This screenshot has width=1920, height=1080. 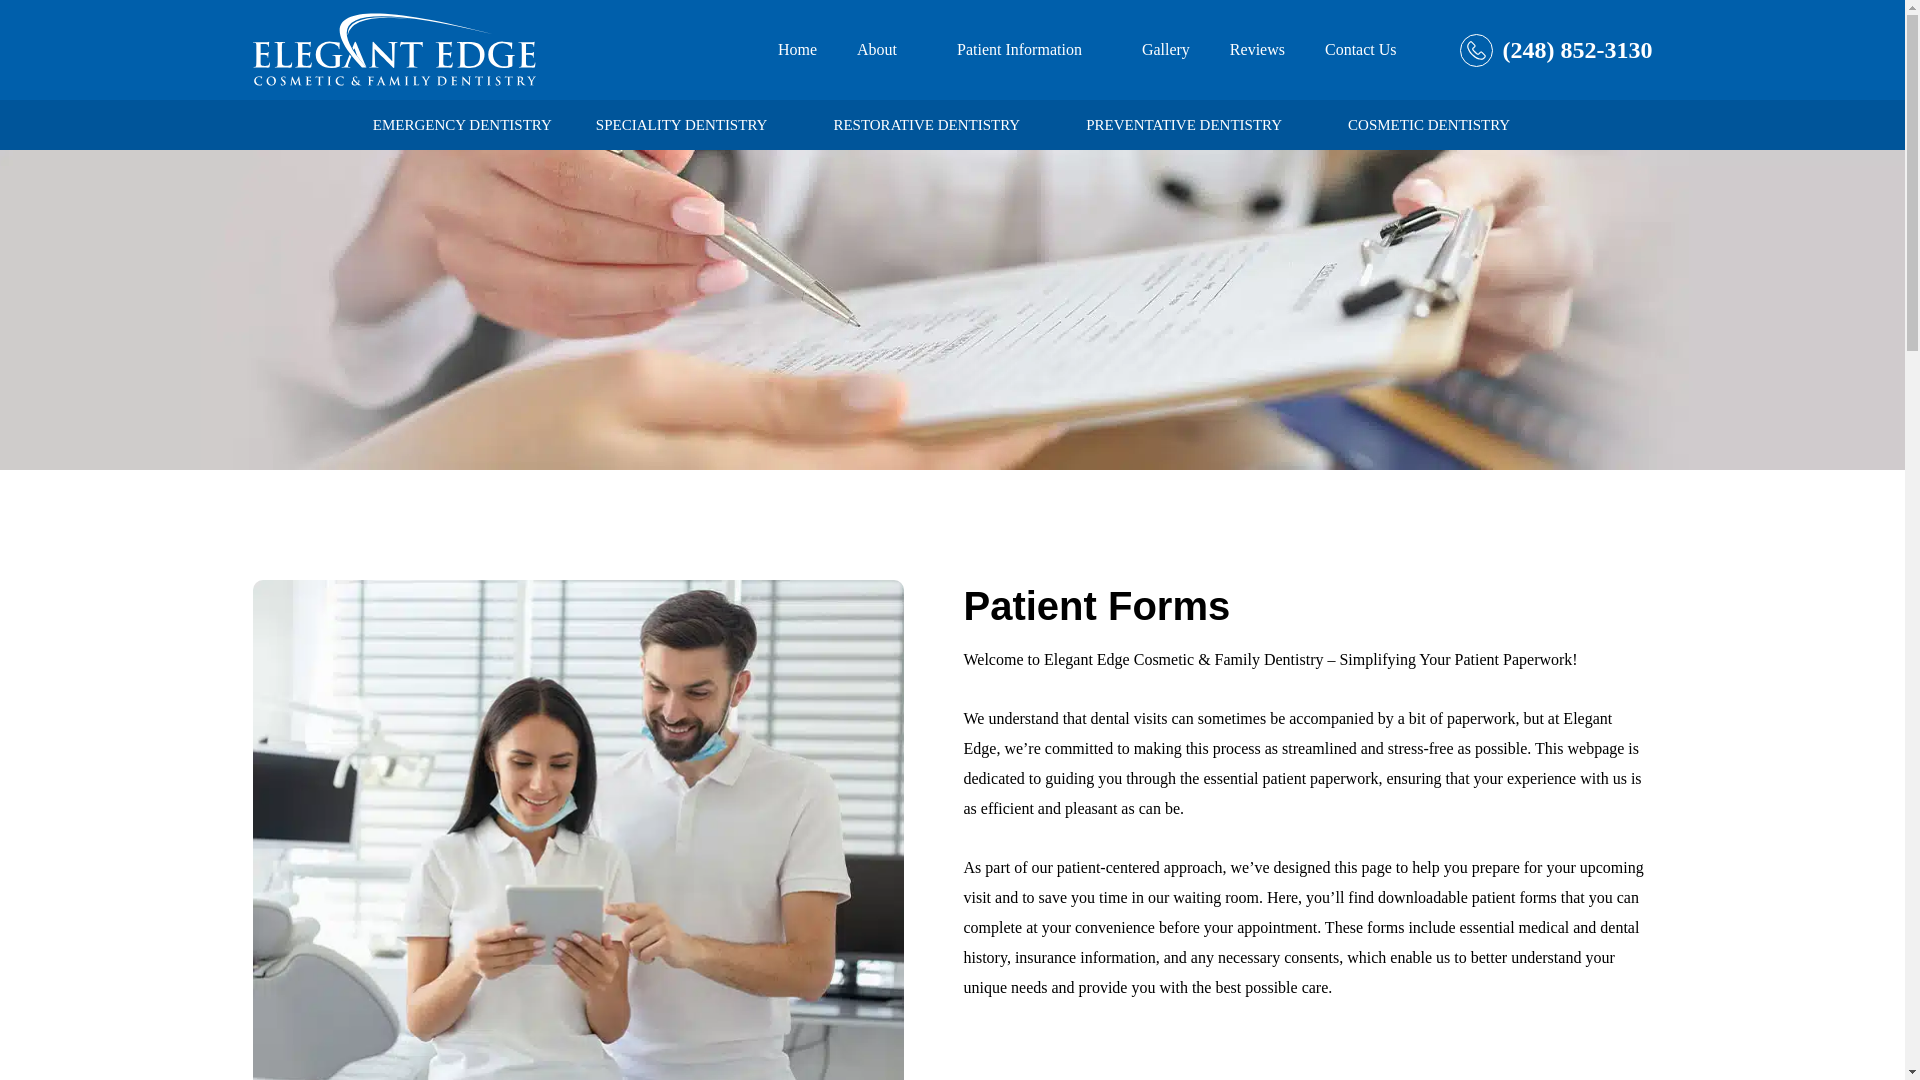 I want to click on Reviews, so click(x=1257, y=50).